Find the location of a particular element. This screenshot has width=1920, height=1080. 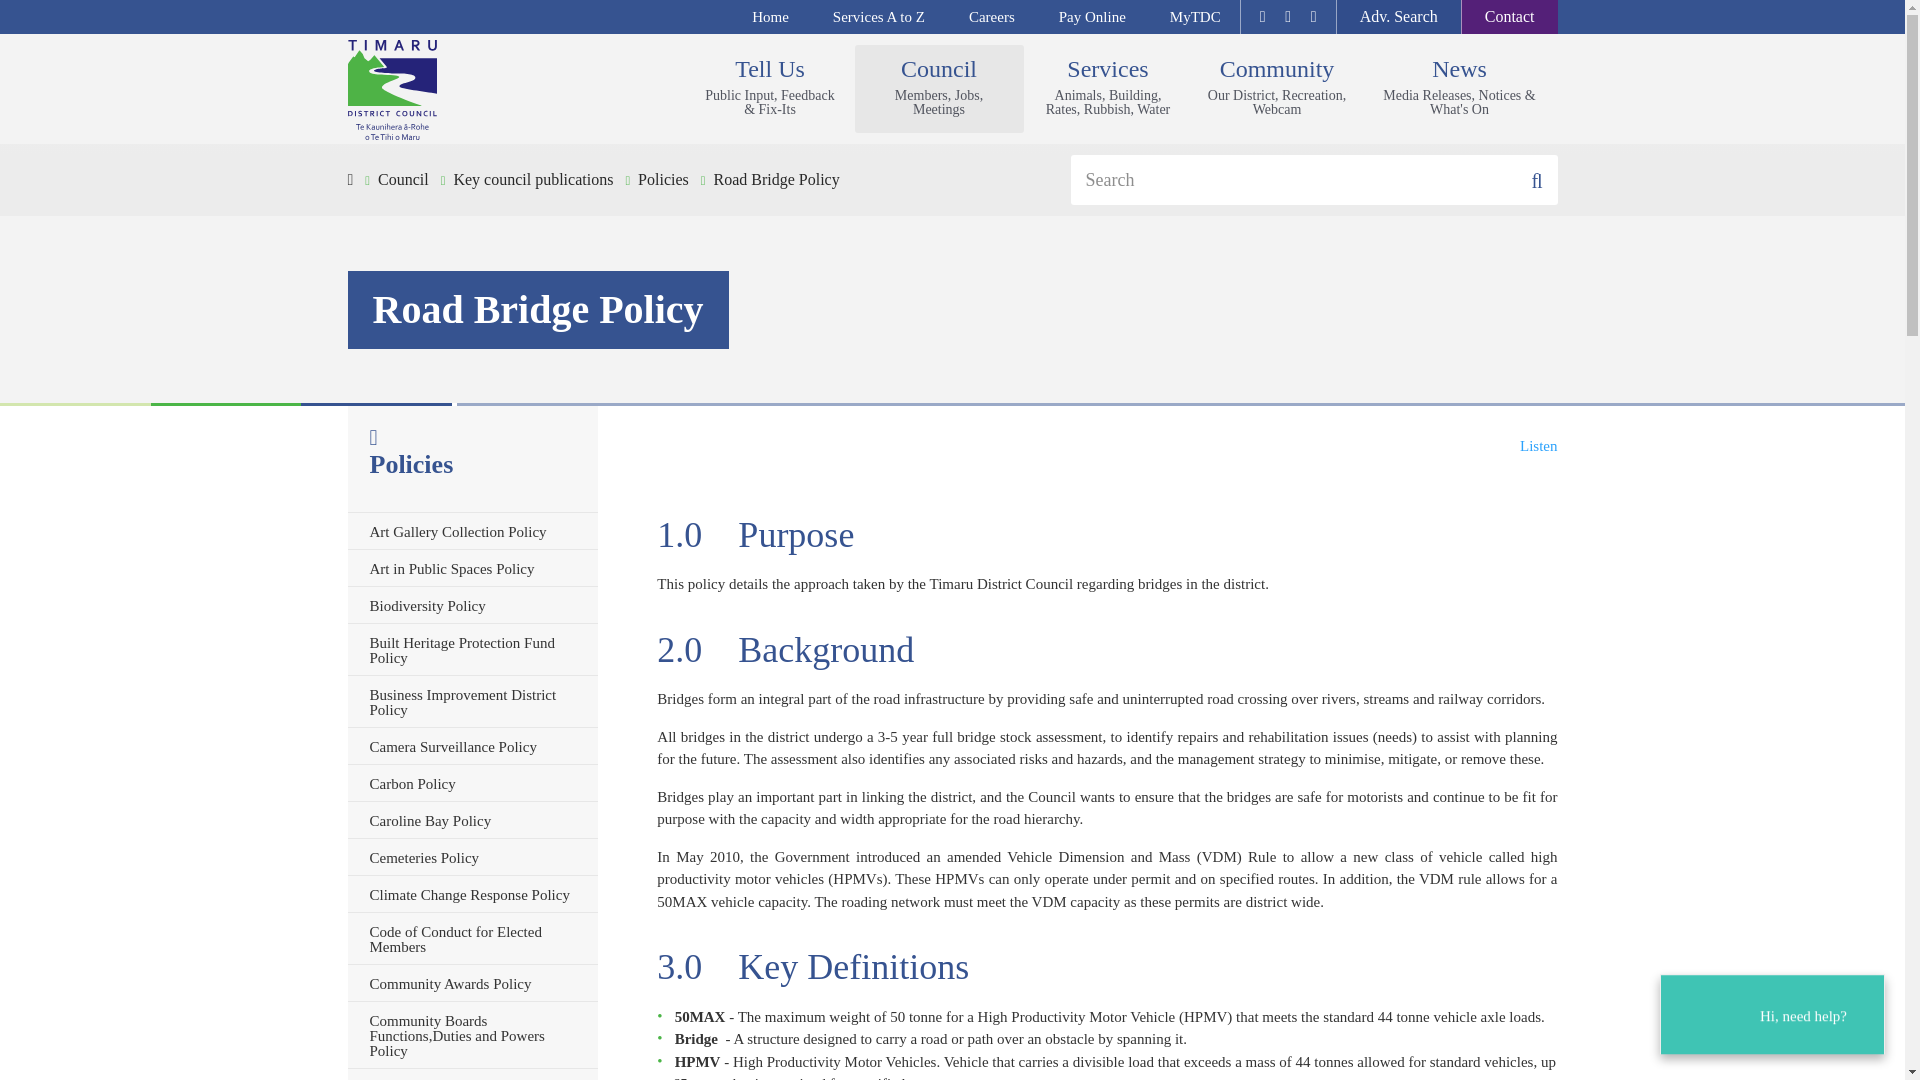

Careers is located at coordinates (991, 17).